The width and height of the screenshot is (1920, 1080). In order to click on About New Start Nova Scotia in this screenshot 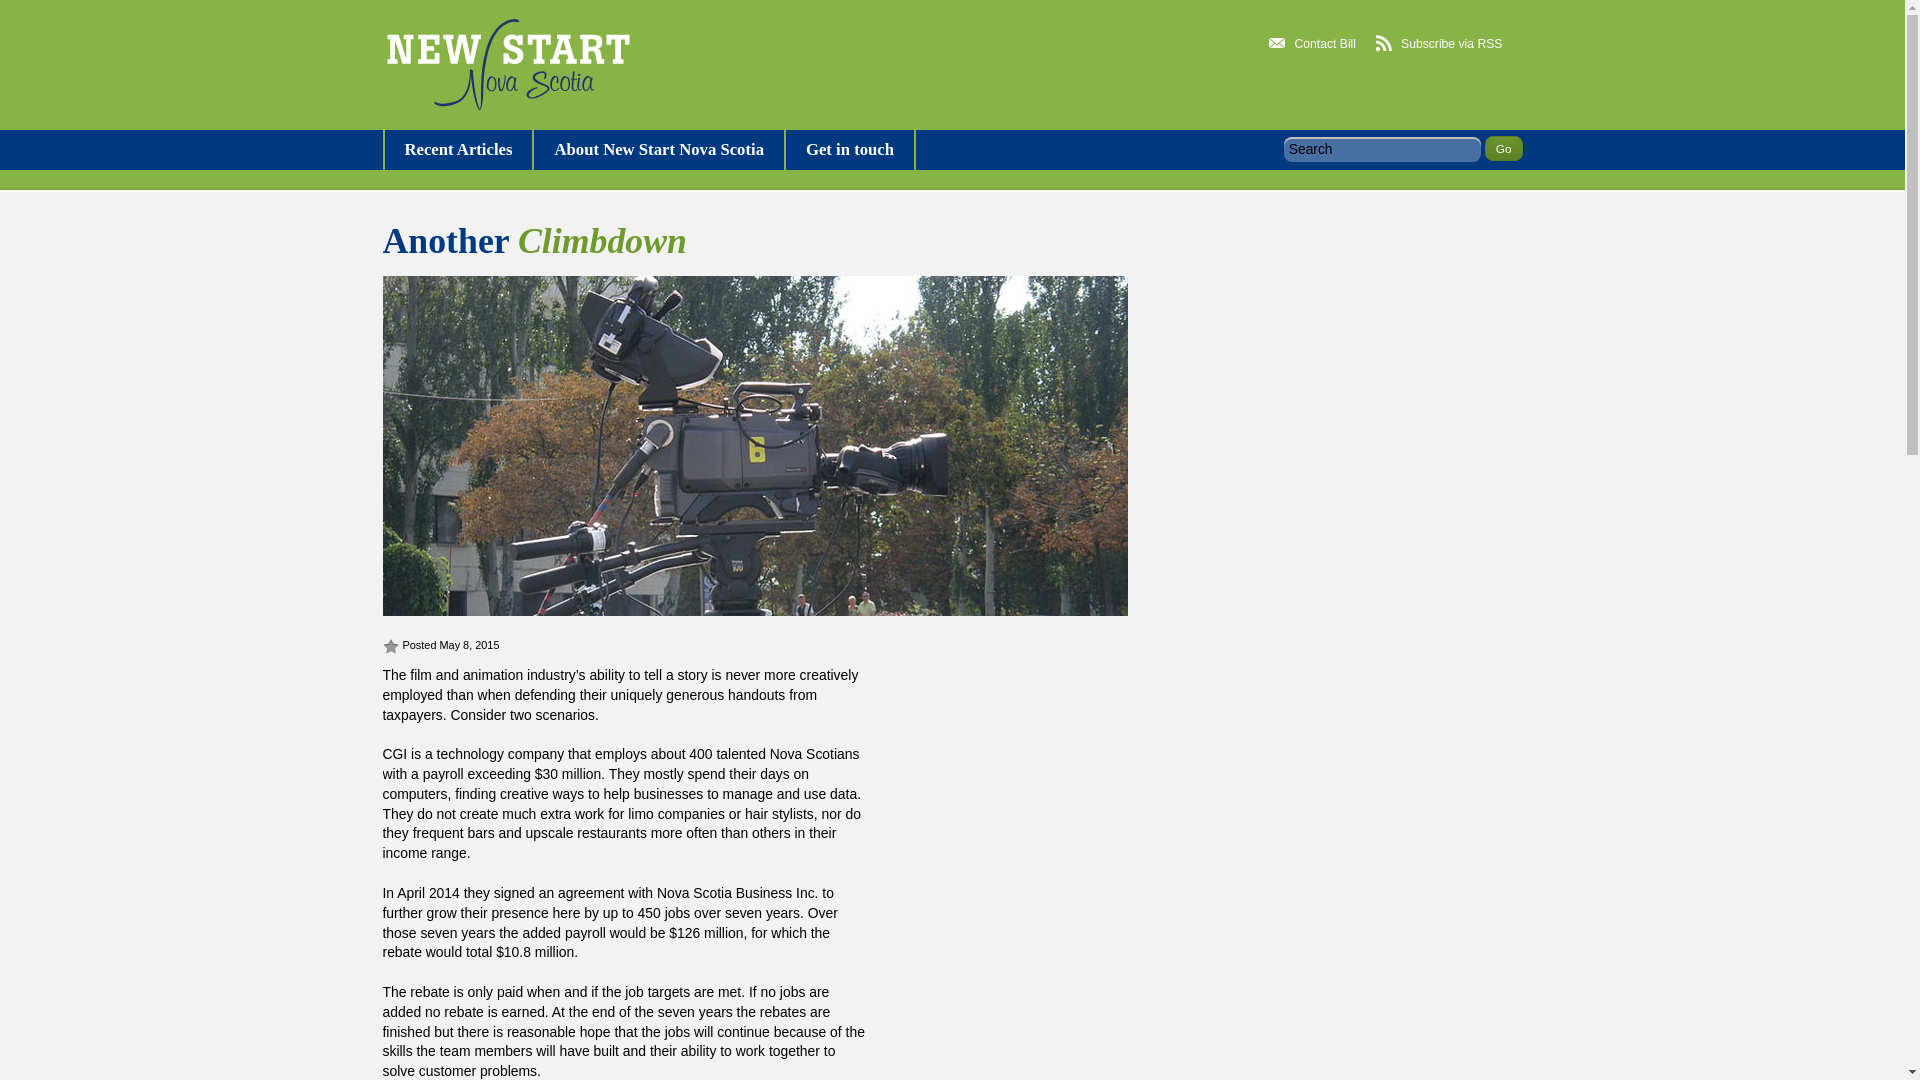, I will do `click(658, 149)`.